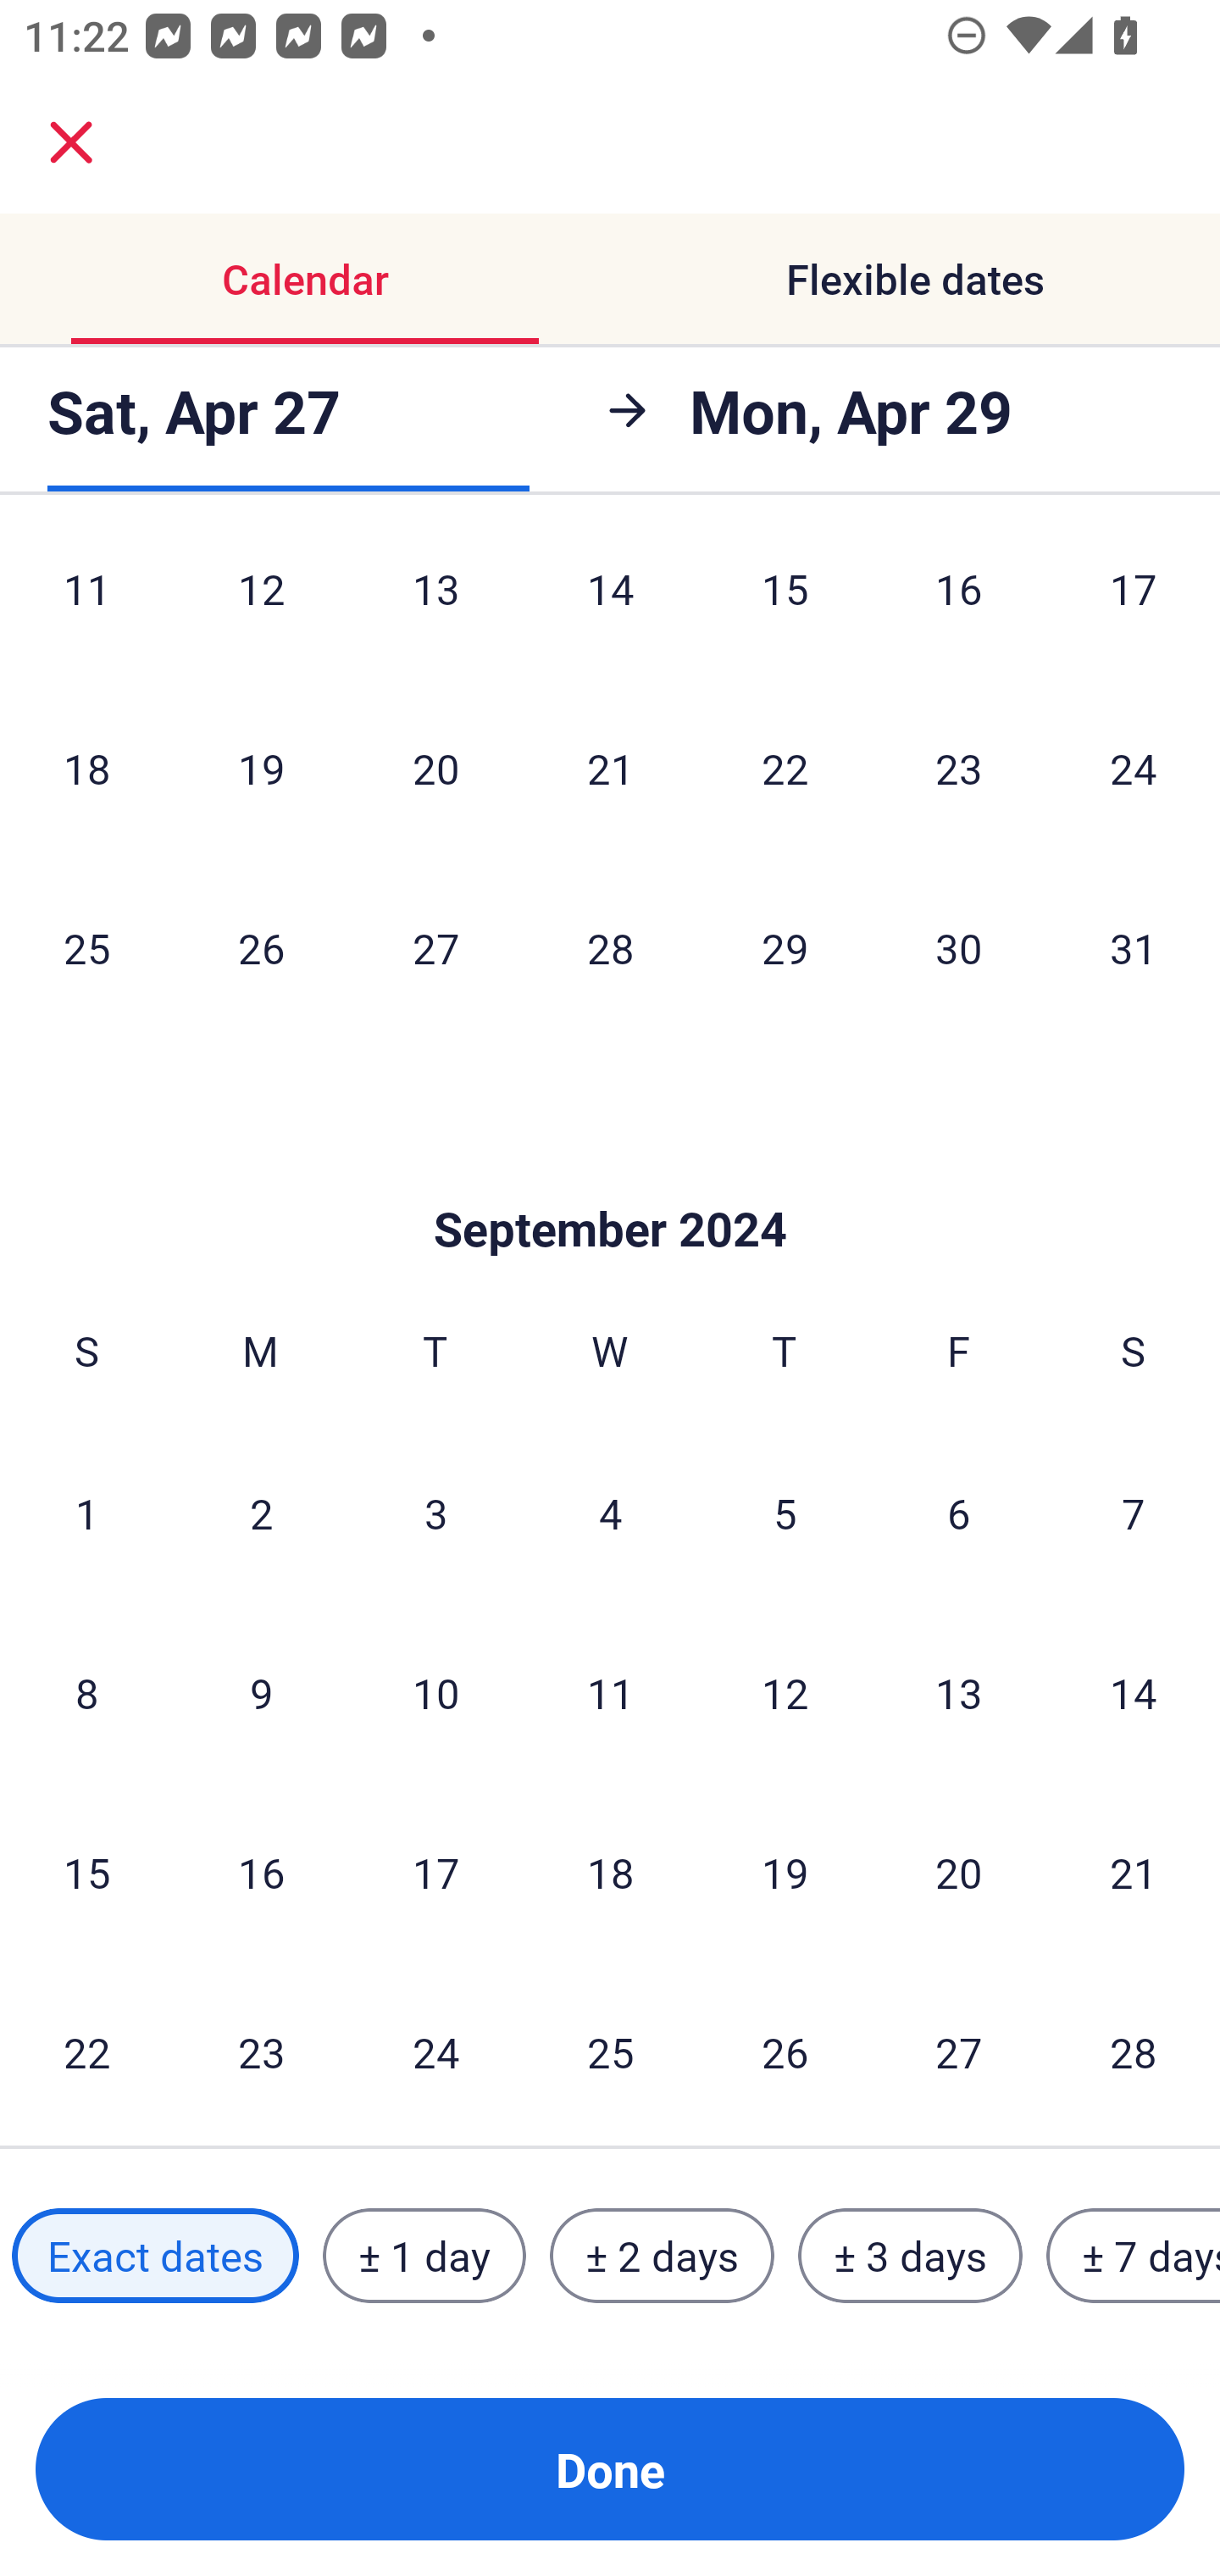 This screenshot has width=1220, height=2576. I want to click on 20 Tuesday, August 20, 2024, so click(435, 768).